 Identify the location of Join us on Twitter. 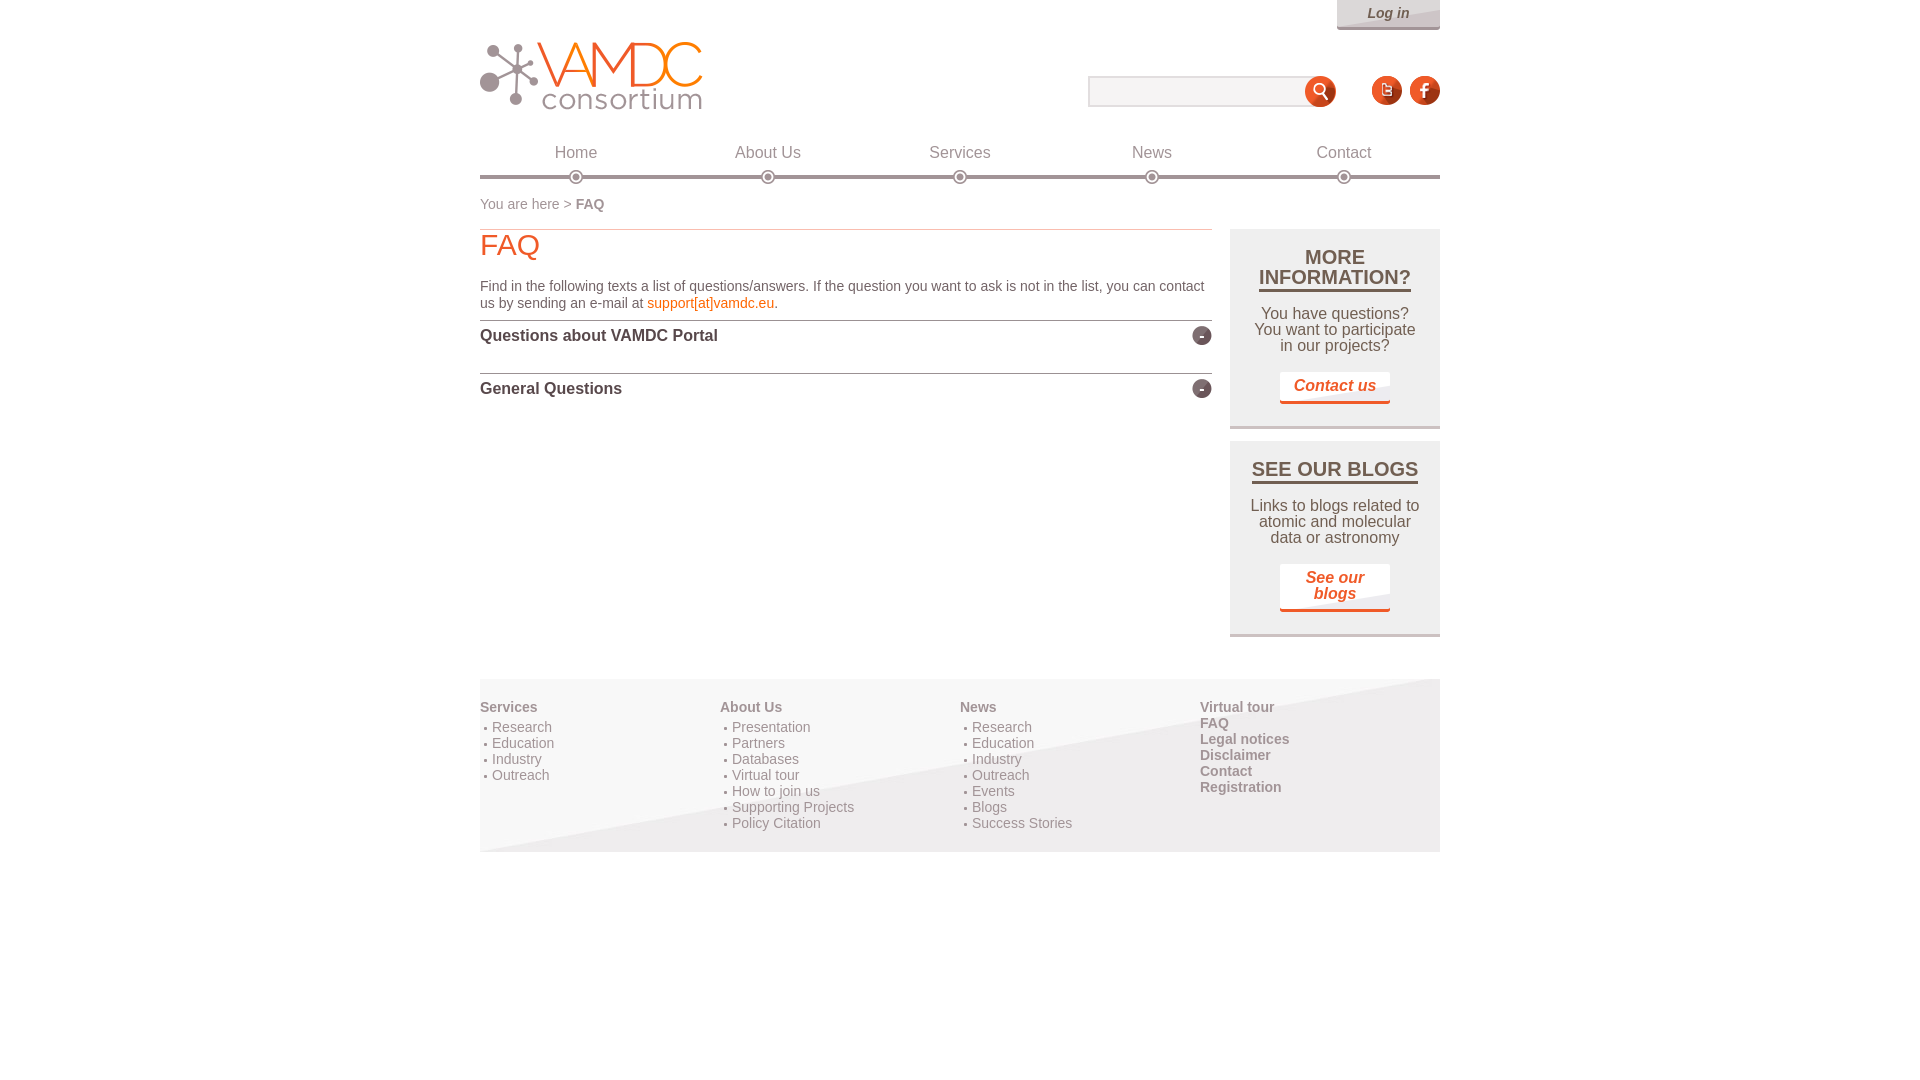
(1386, 90).